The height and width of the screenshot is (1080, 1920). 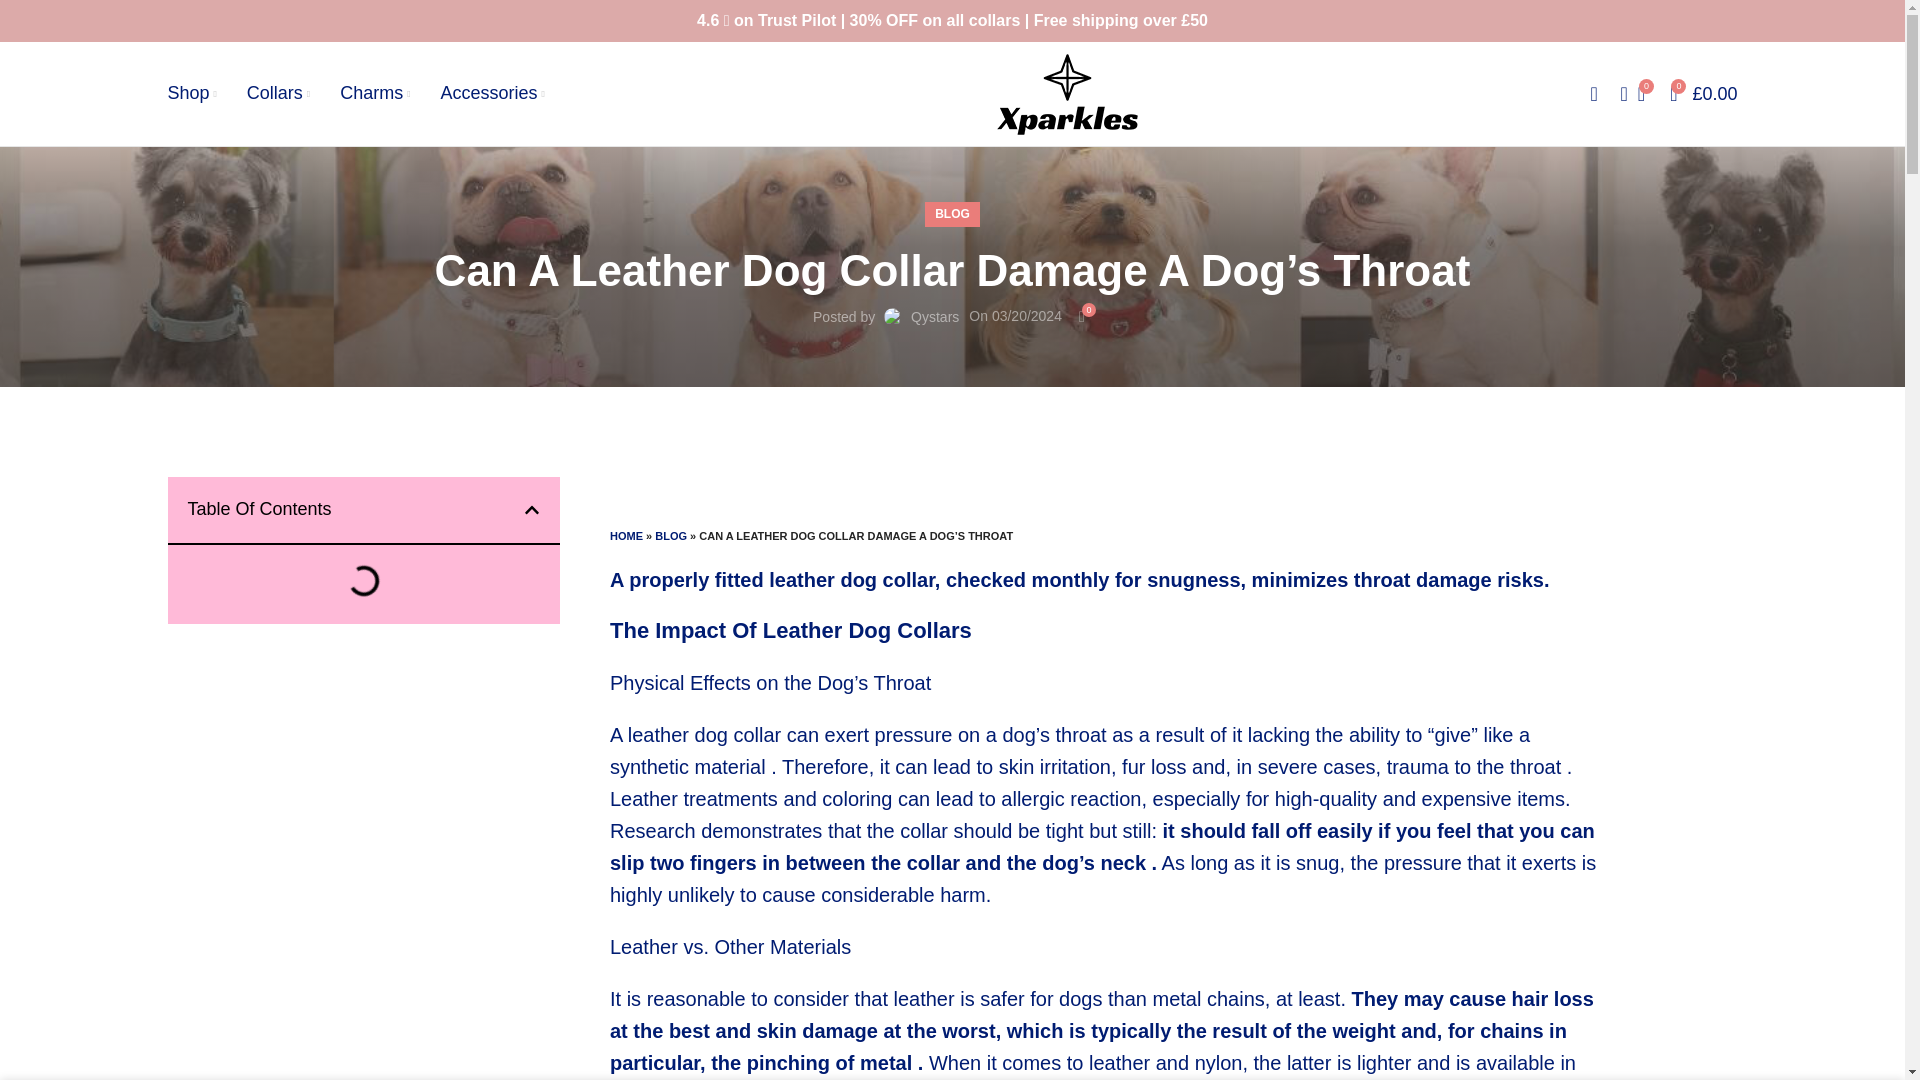 What do you see at coordinates (192, 94) in the screenshot?
I see `Shop` at bounding box center [192, 94].